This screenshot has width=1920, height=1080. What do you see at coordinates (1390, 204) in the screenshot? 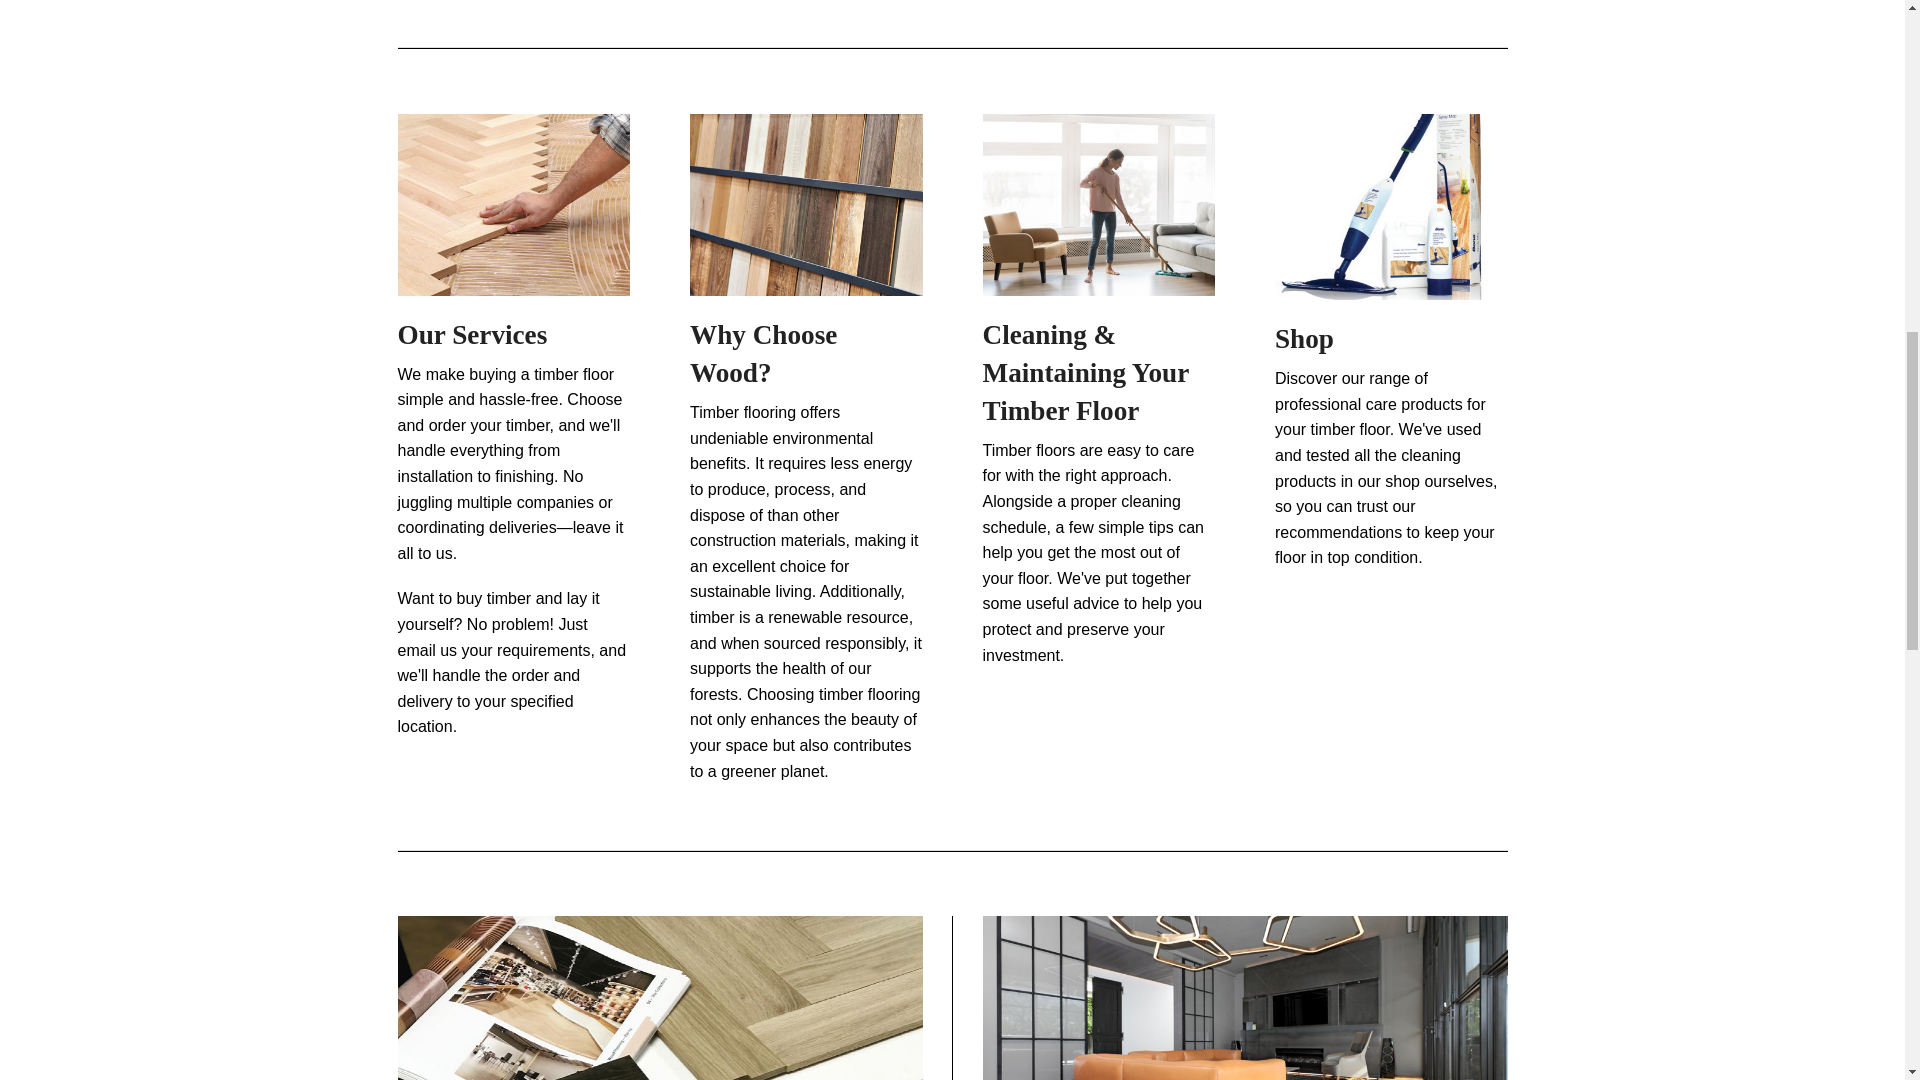
I see `Shop` at bounding box center [1390, 204].